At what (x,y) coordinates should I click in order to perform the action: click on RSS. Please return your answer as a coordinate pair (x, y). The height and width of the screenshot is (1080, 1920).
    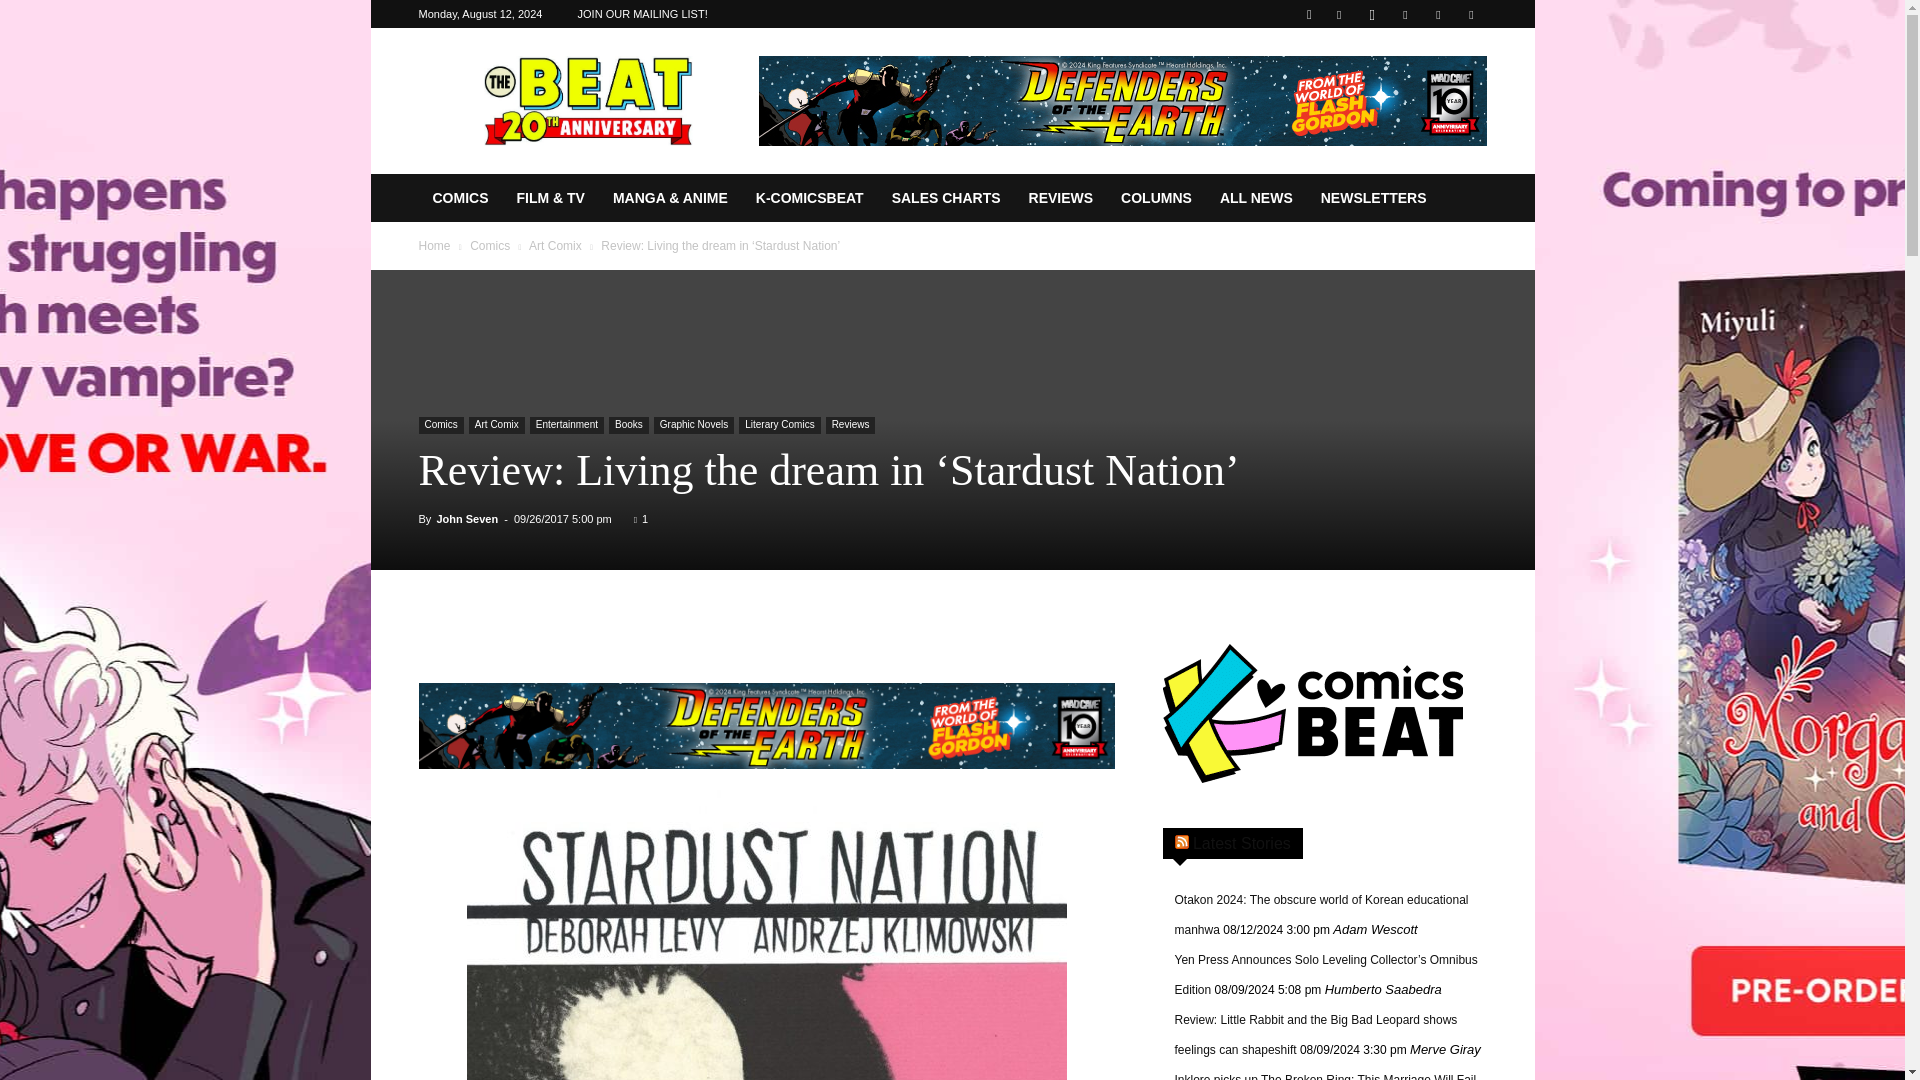
    Looking at the image, I should click on (1405, 14).